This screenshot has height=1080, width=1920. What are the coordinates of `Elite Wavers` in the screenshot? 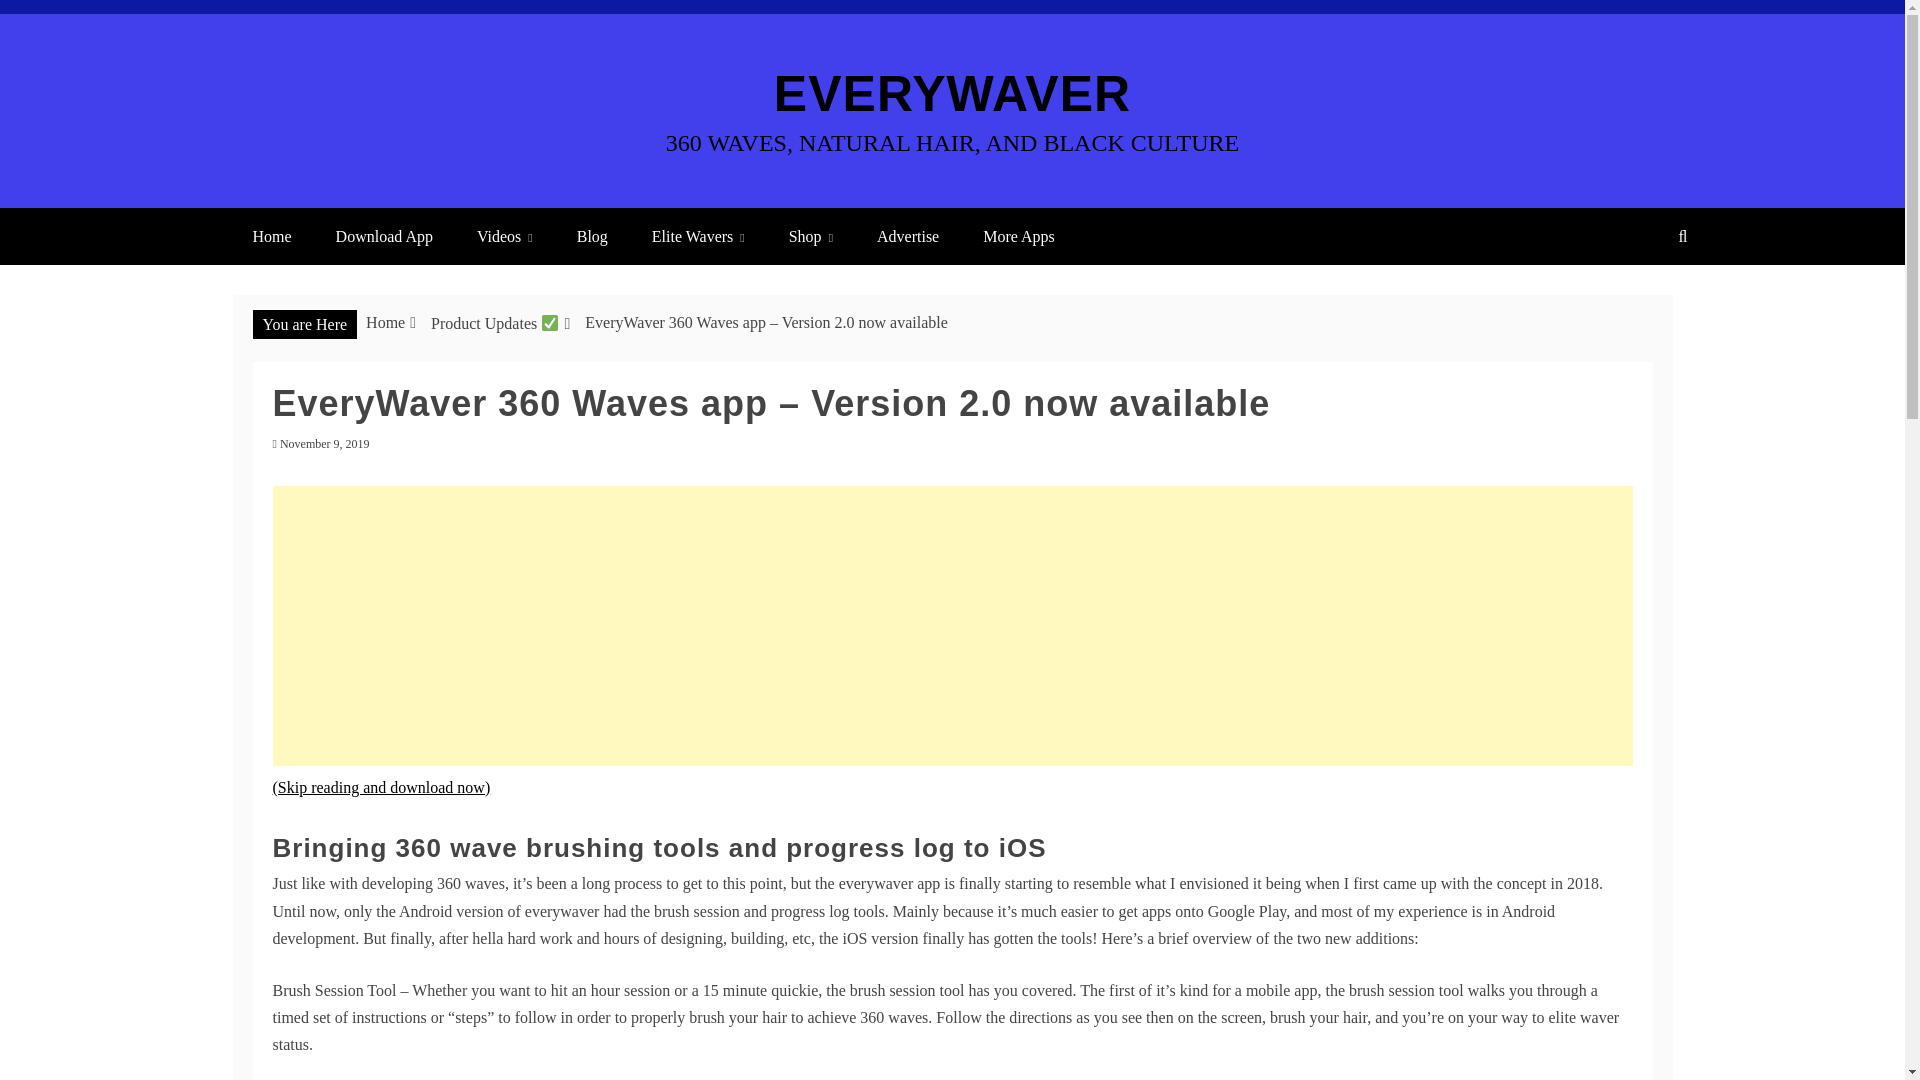 It's located at (698, 236).